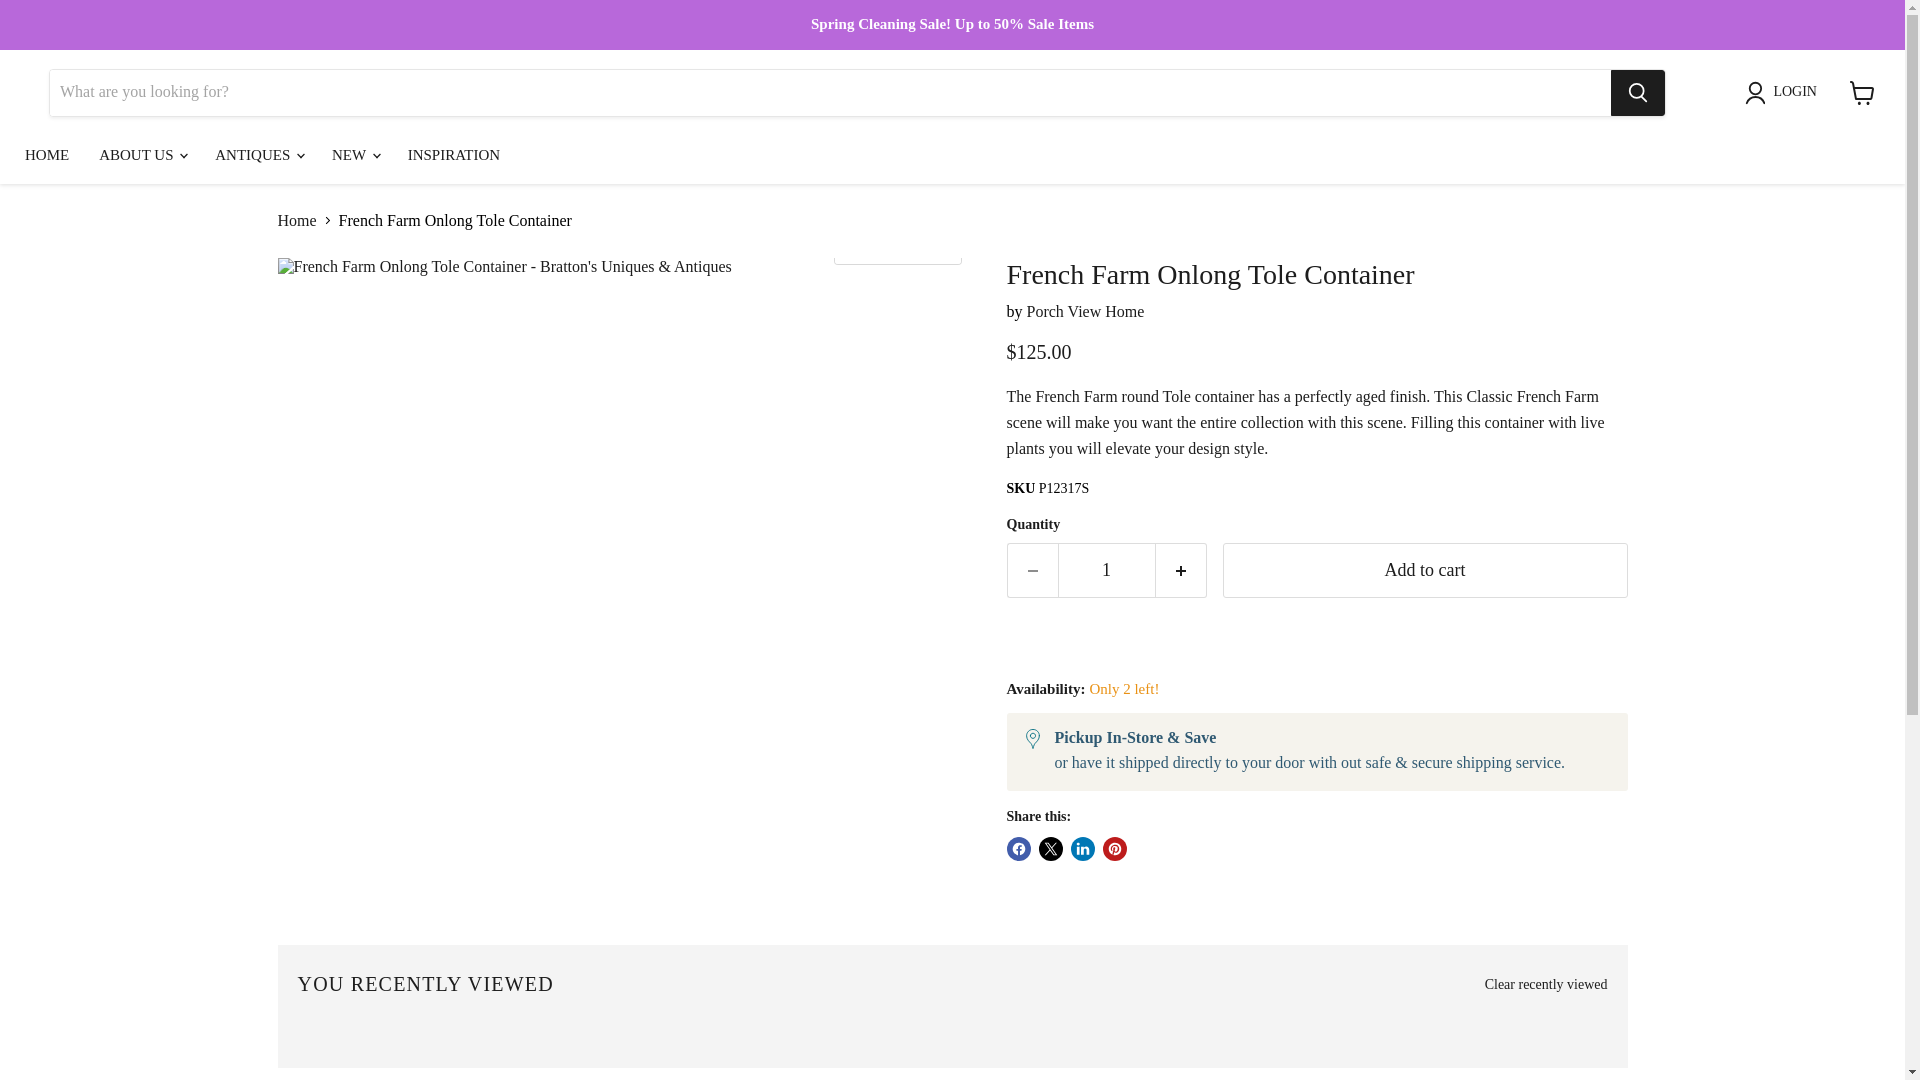 The width and height of the screenshot is (1920, 1080). Describe the element at coordinates (46, 154) in the screenshot. I see `HOME` at that location.